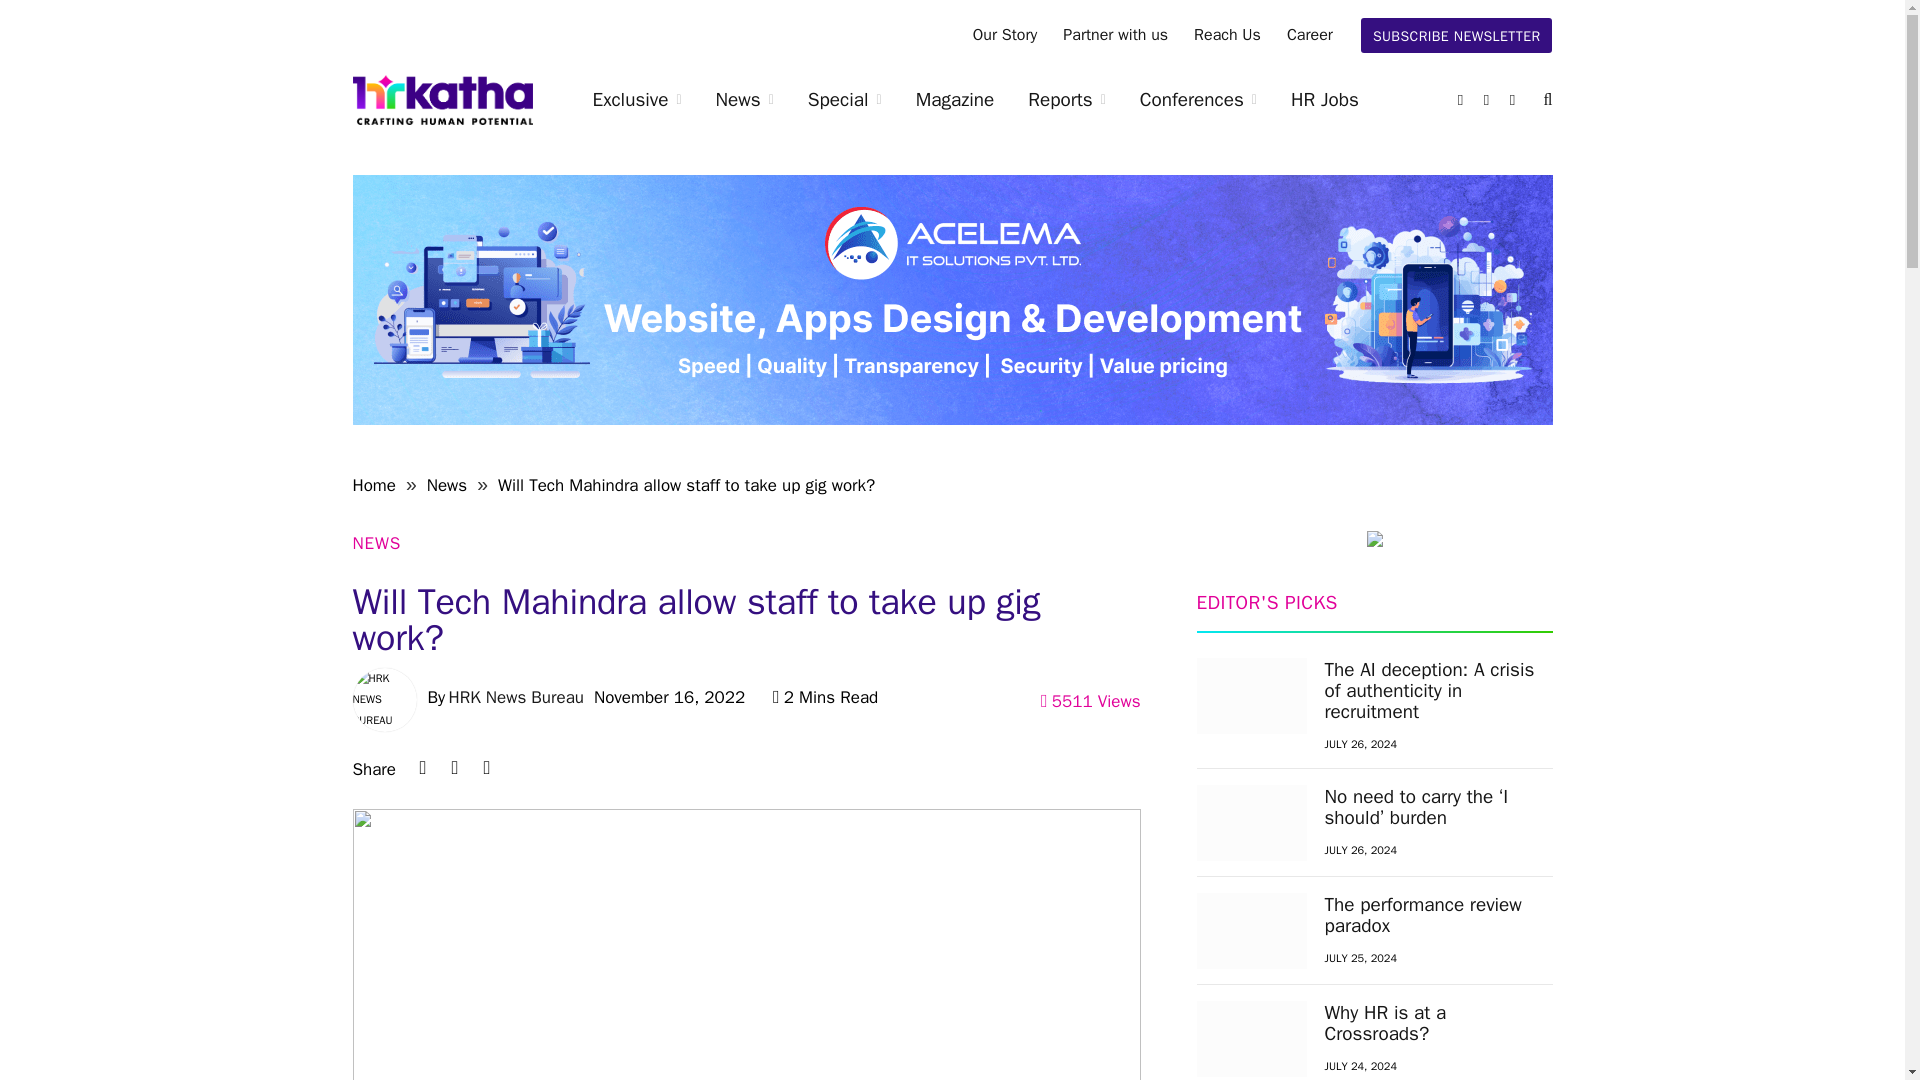  What do you see at coordinates (515, 697) in the screenshot?
I see `Posts by HRK News Bureau` at bounding box center [515, 697].